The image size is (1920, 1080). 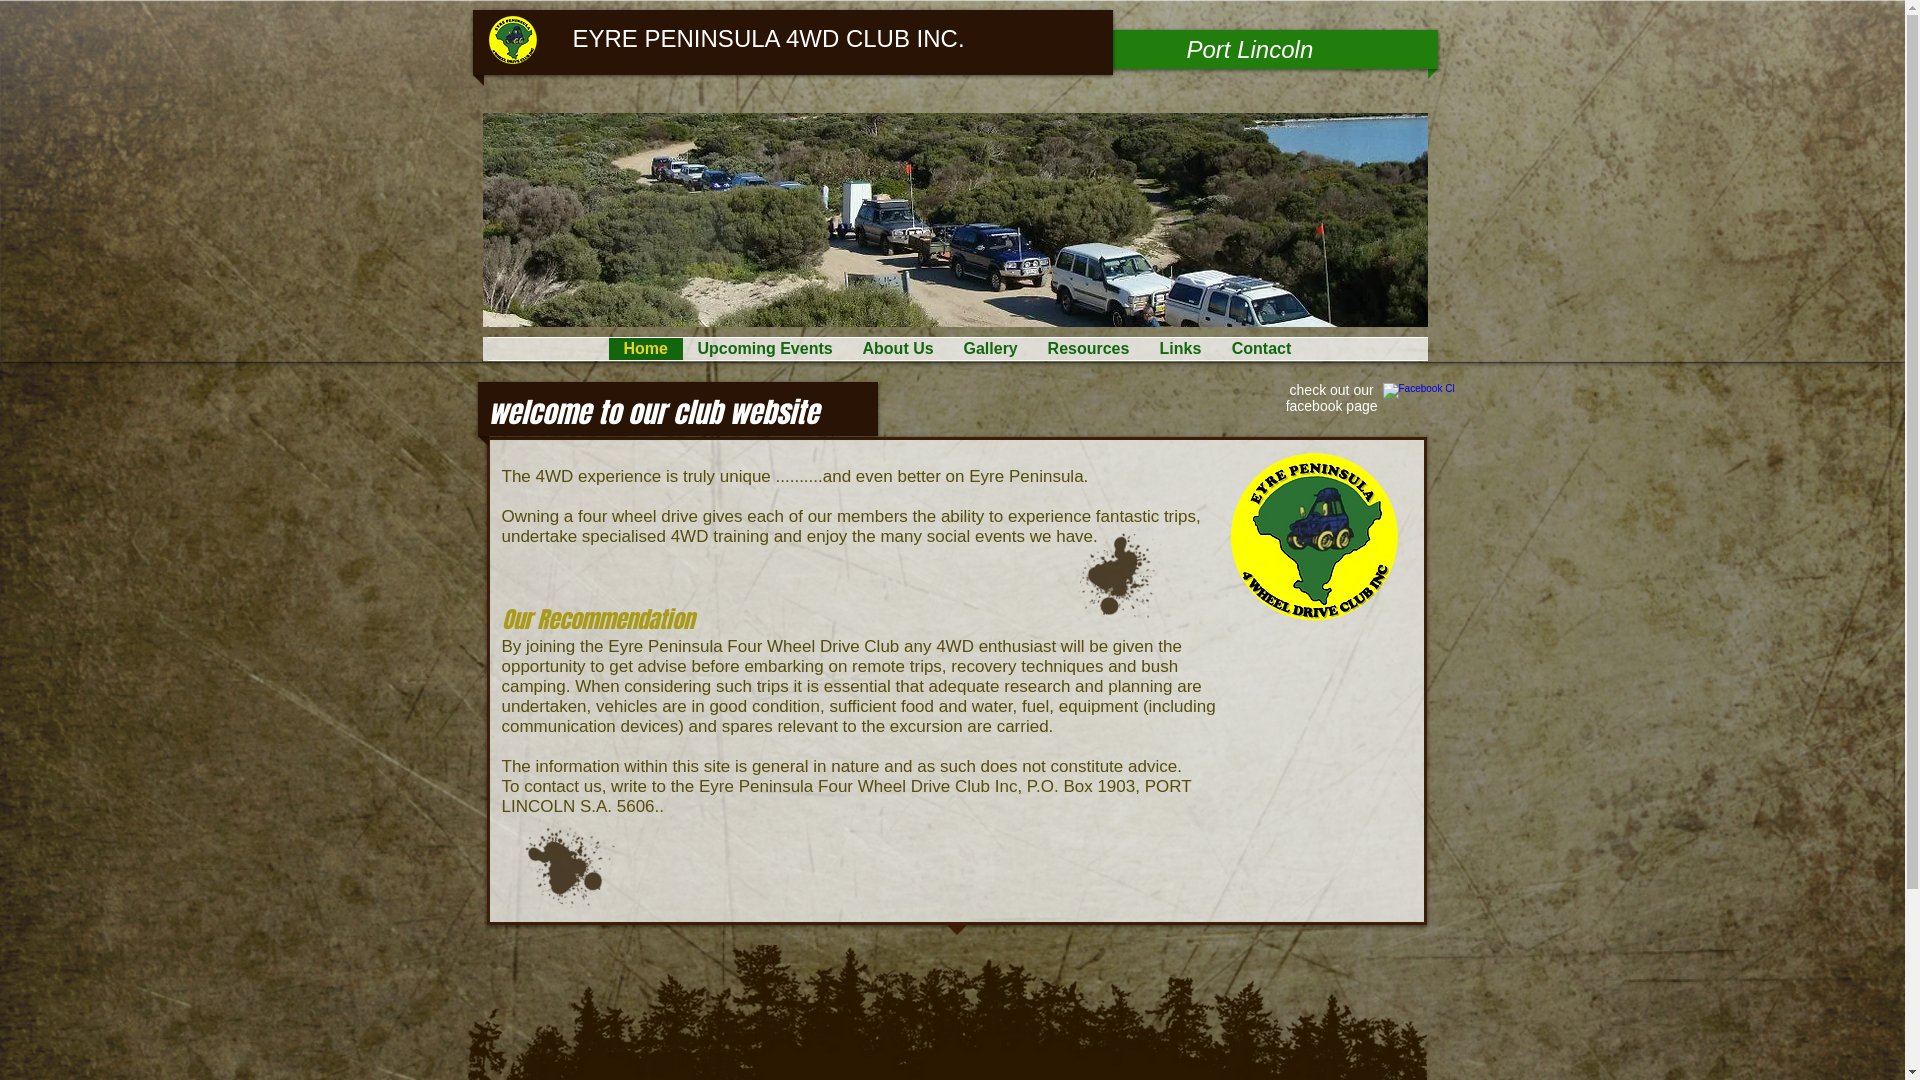 What do you see at coordinates (1180, 397) in the screenshot?
I see `Facebook Like` at bounding box center [1180, 397].